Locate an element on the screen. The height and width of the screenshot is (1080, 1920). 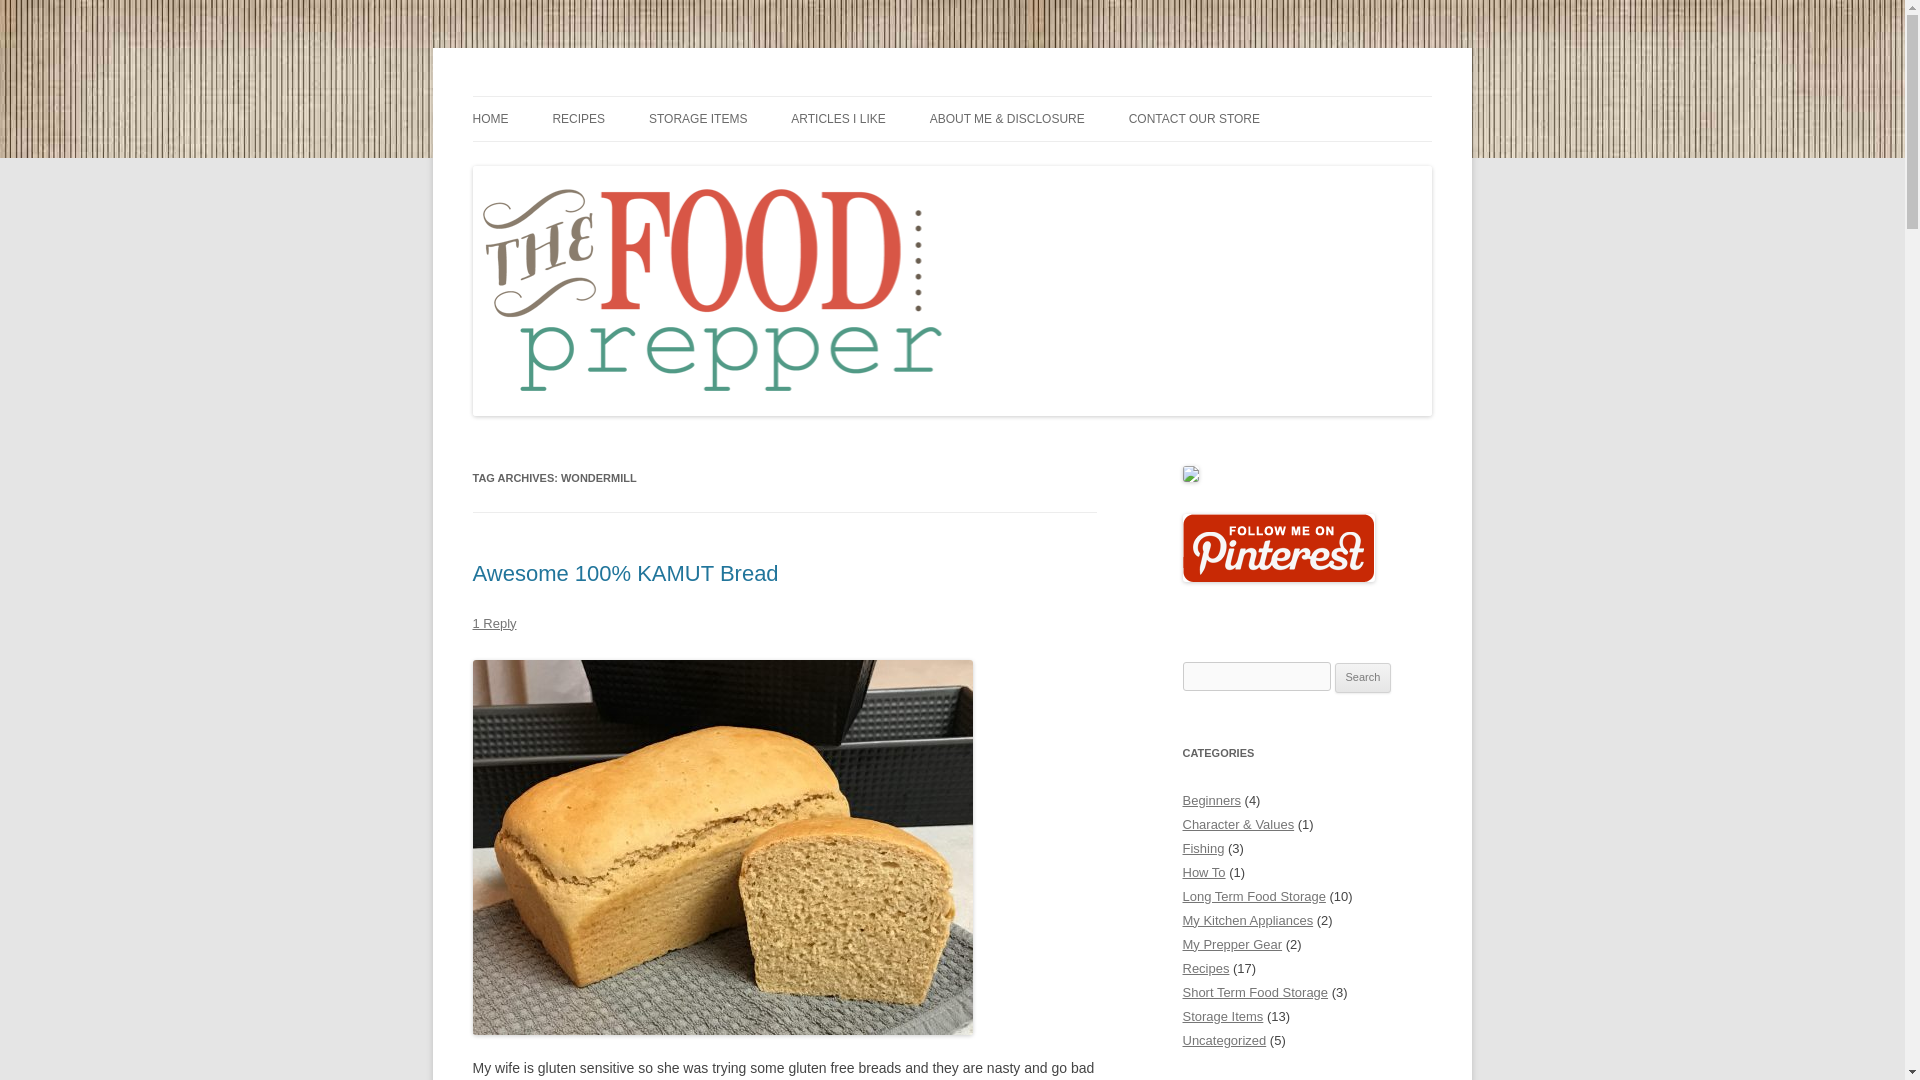
CONTACT OUR STORE is located at coordinates (1194, 119).